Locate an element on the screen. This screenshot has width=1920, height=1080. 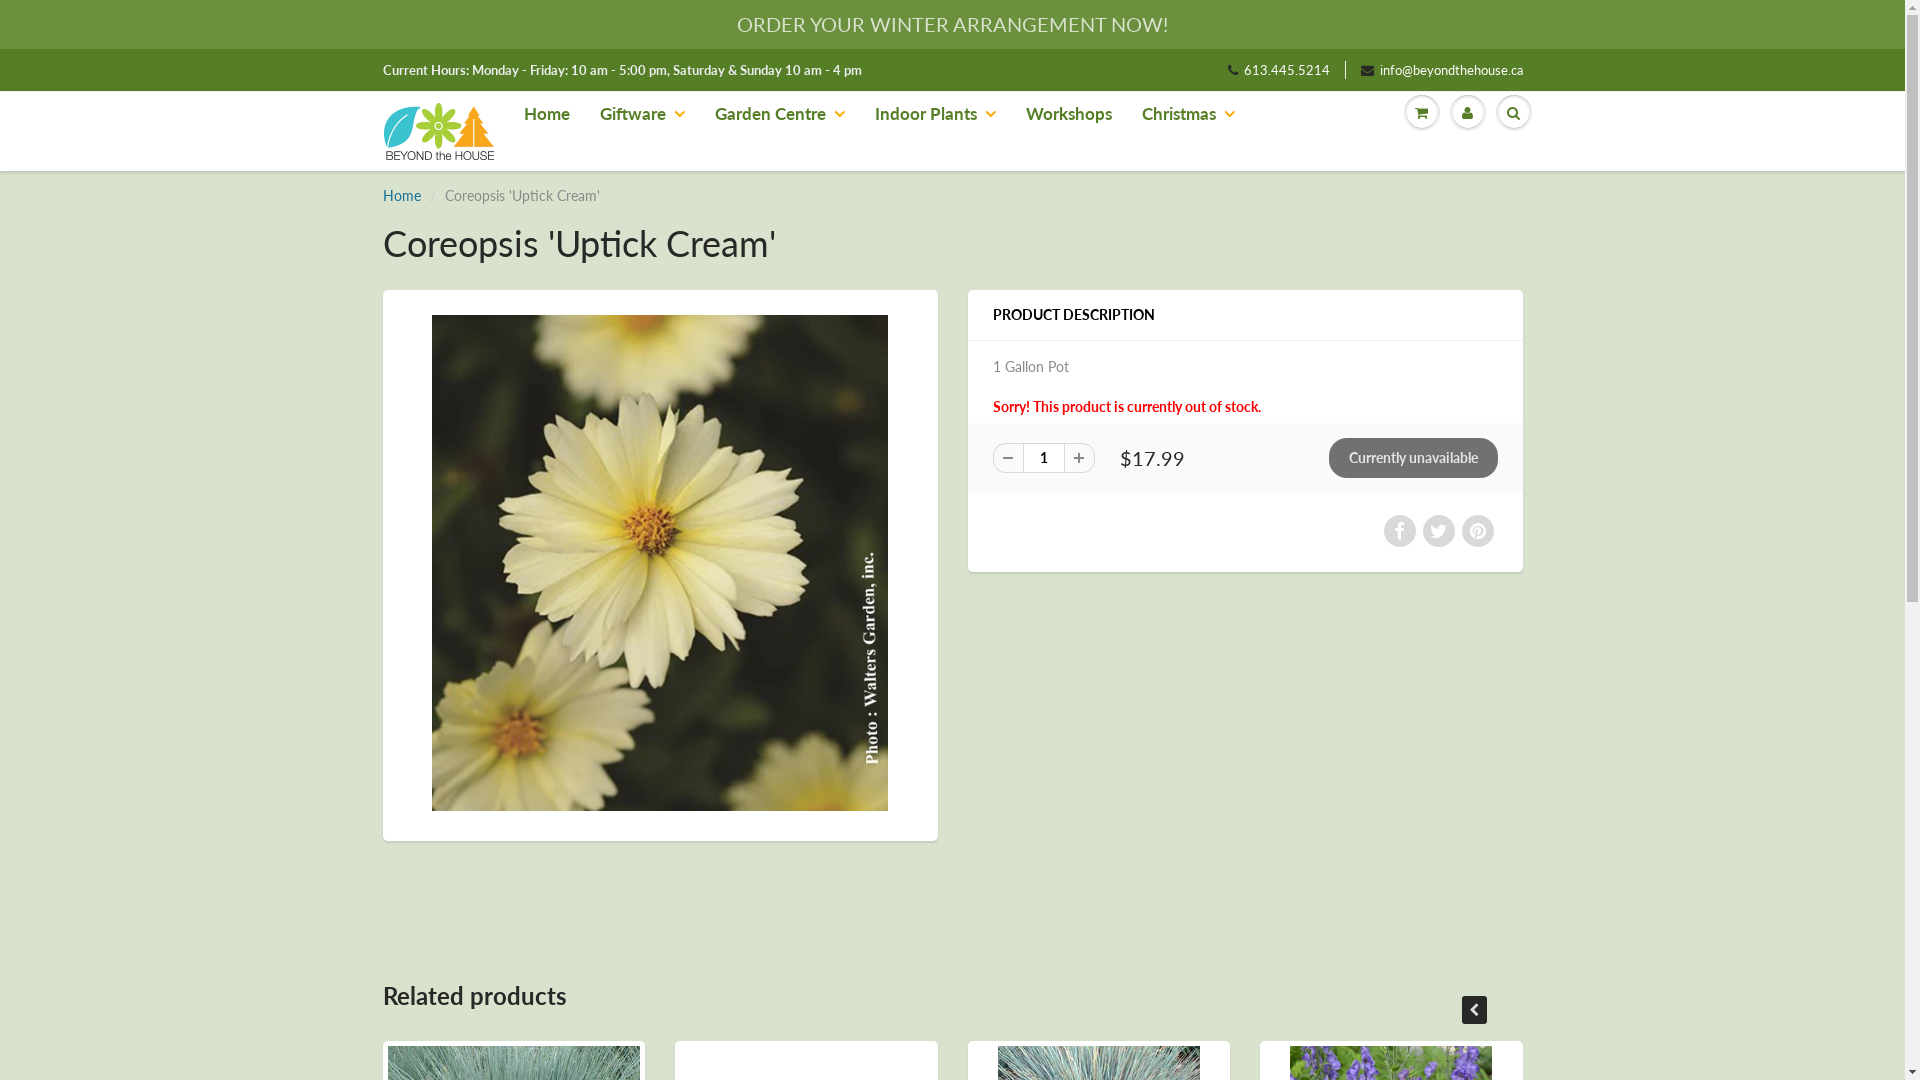
Workshops is located at coordinates (1068, 114).